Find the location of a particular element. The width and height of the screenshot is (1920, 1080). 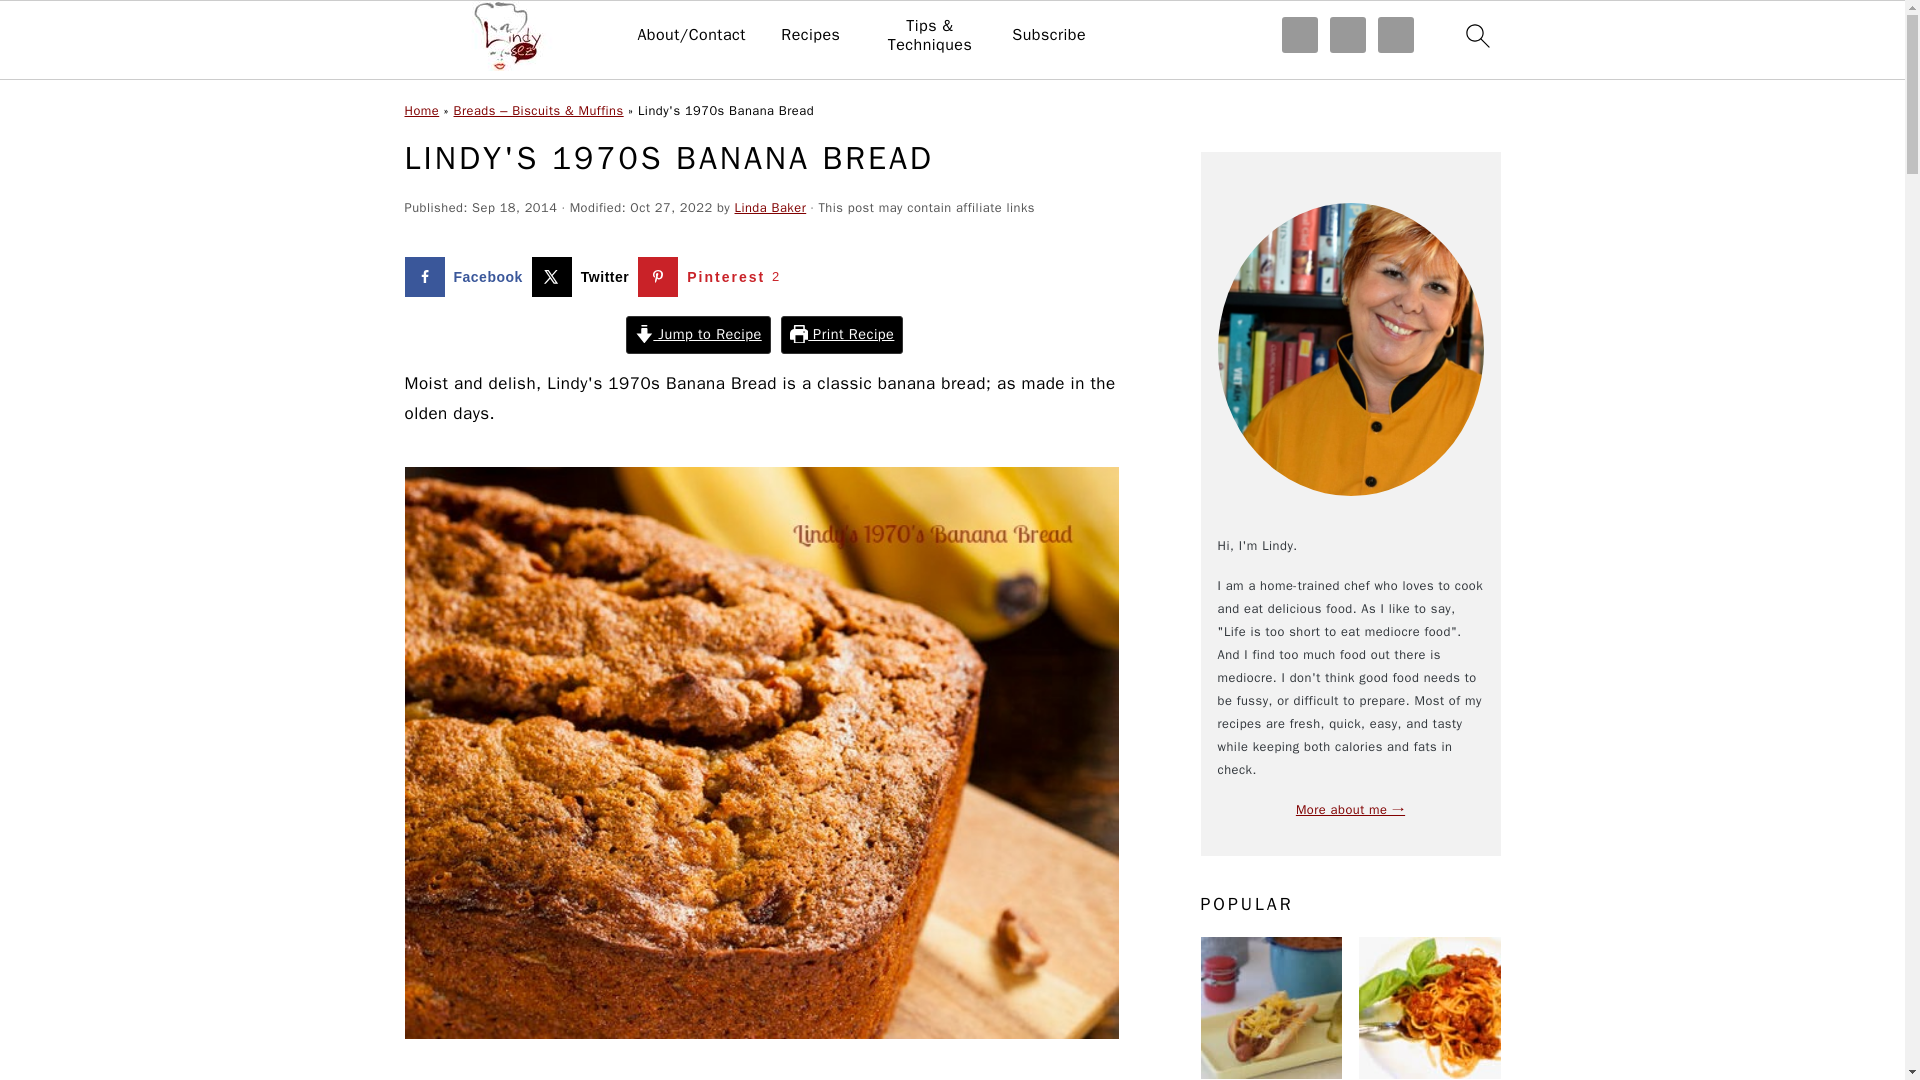

search icon is located at coordinates (1476, 40).